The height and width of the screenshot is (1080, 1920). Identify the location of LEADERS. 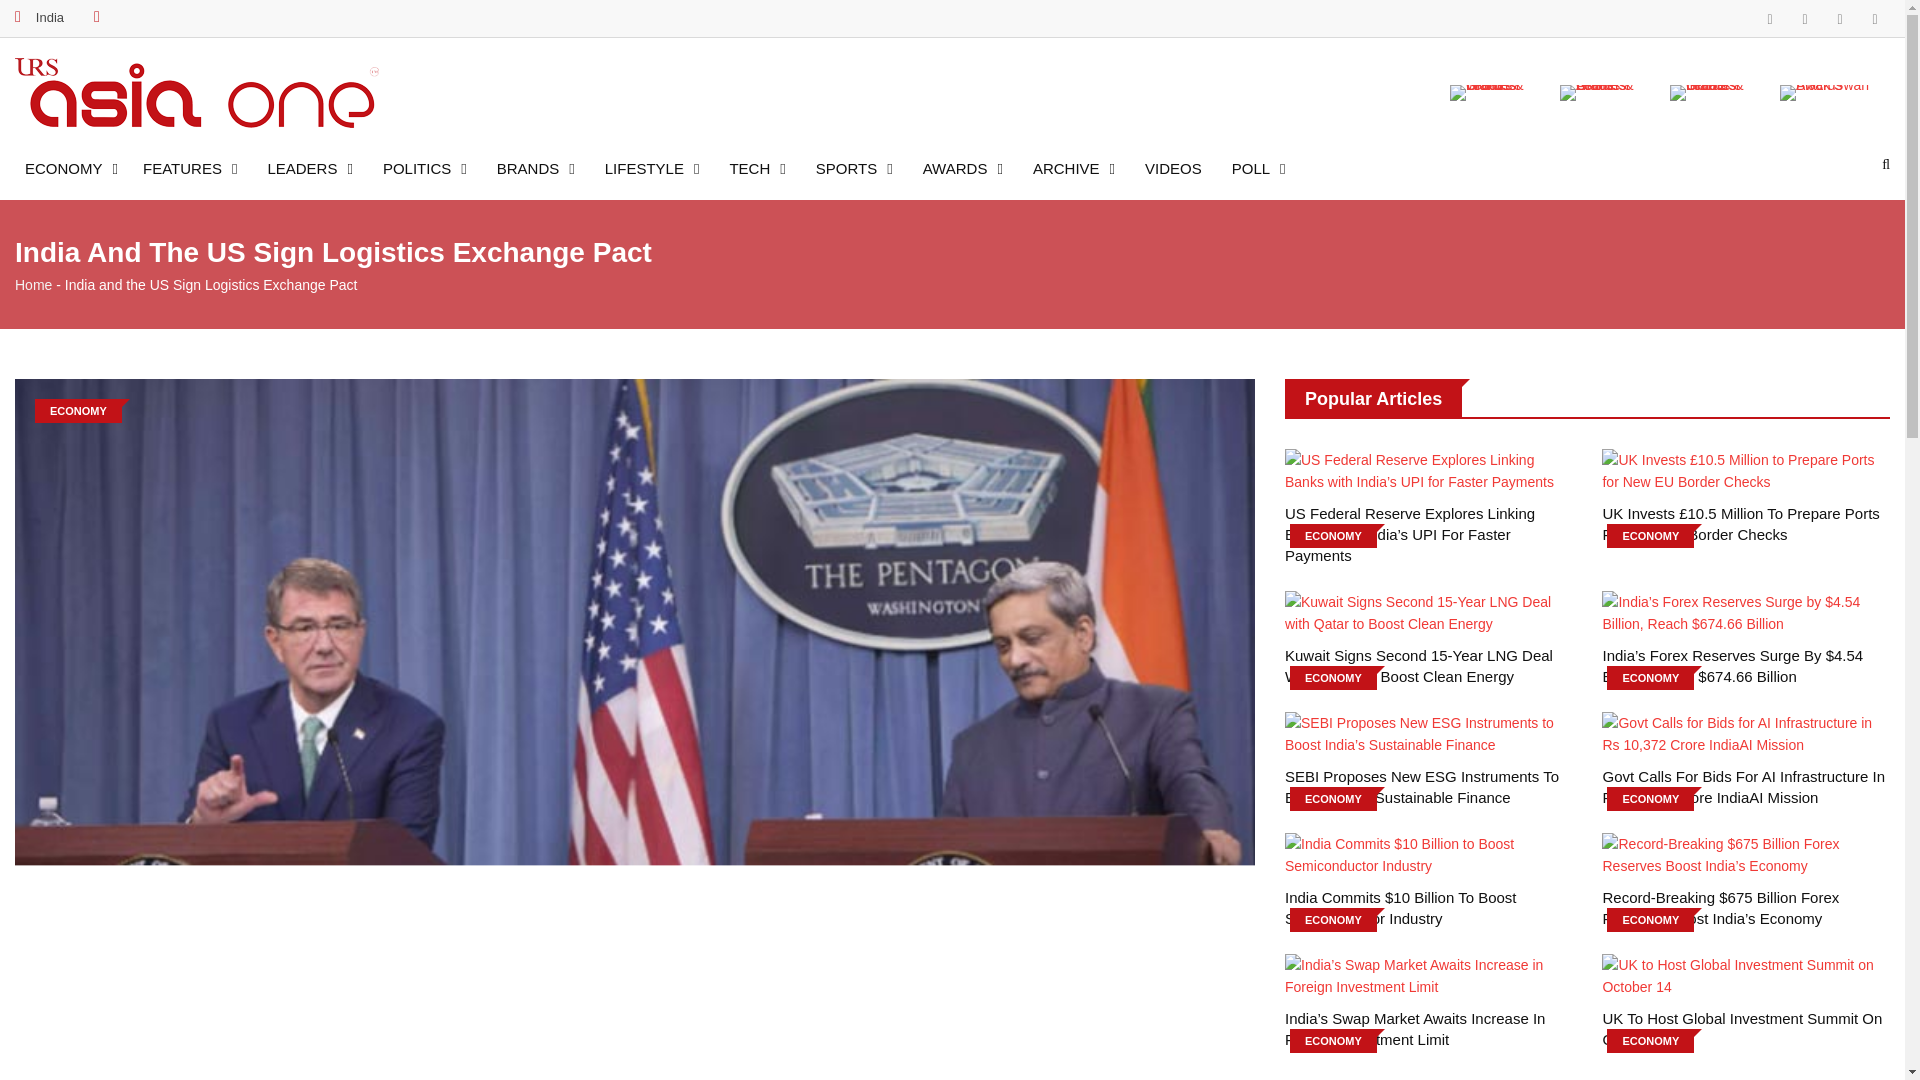
(310, 164).